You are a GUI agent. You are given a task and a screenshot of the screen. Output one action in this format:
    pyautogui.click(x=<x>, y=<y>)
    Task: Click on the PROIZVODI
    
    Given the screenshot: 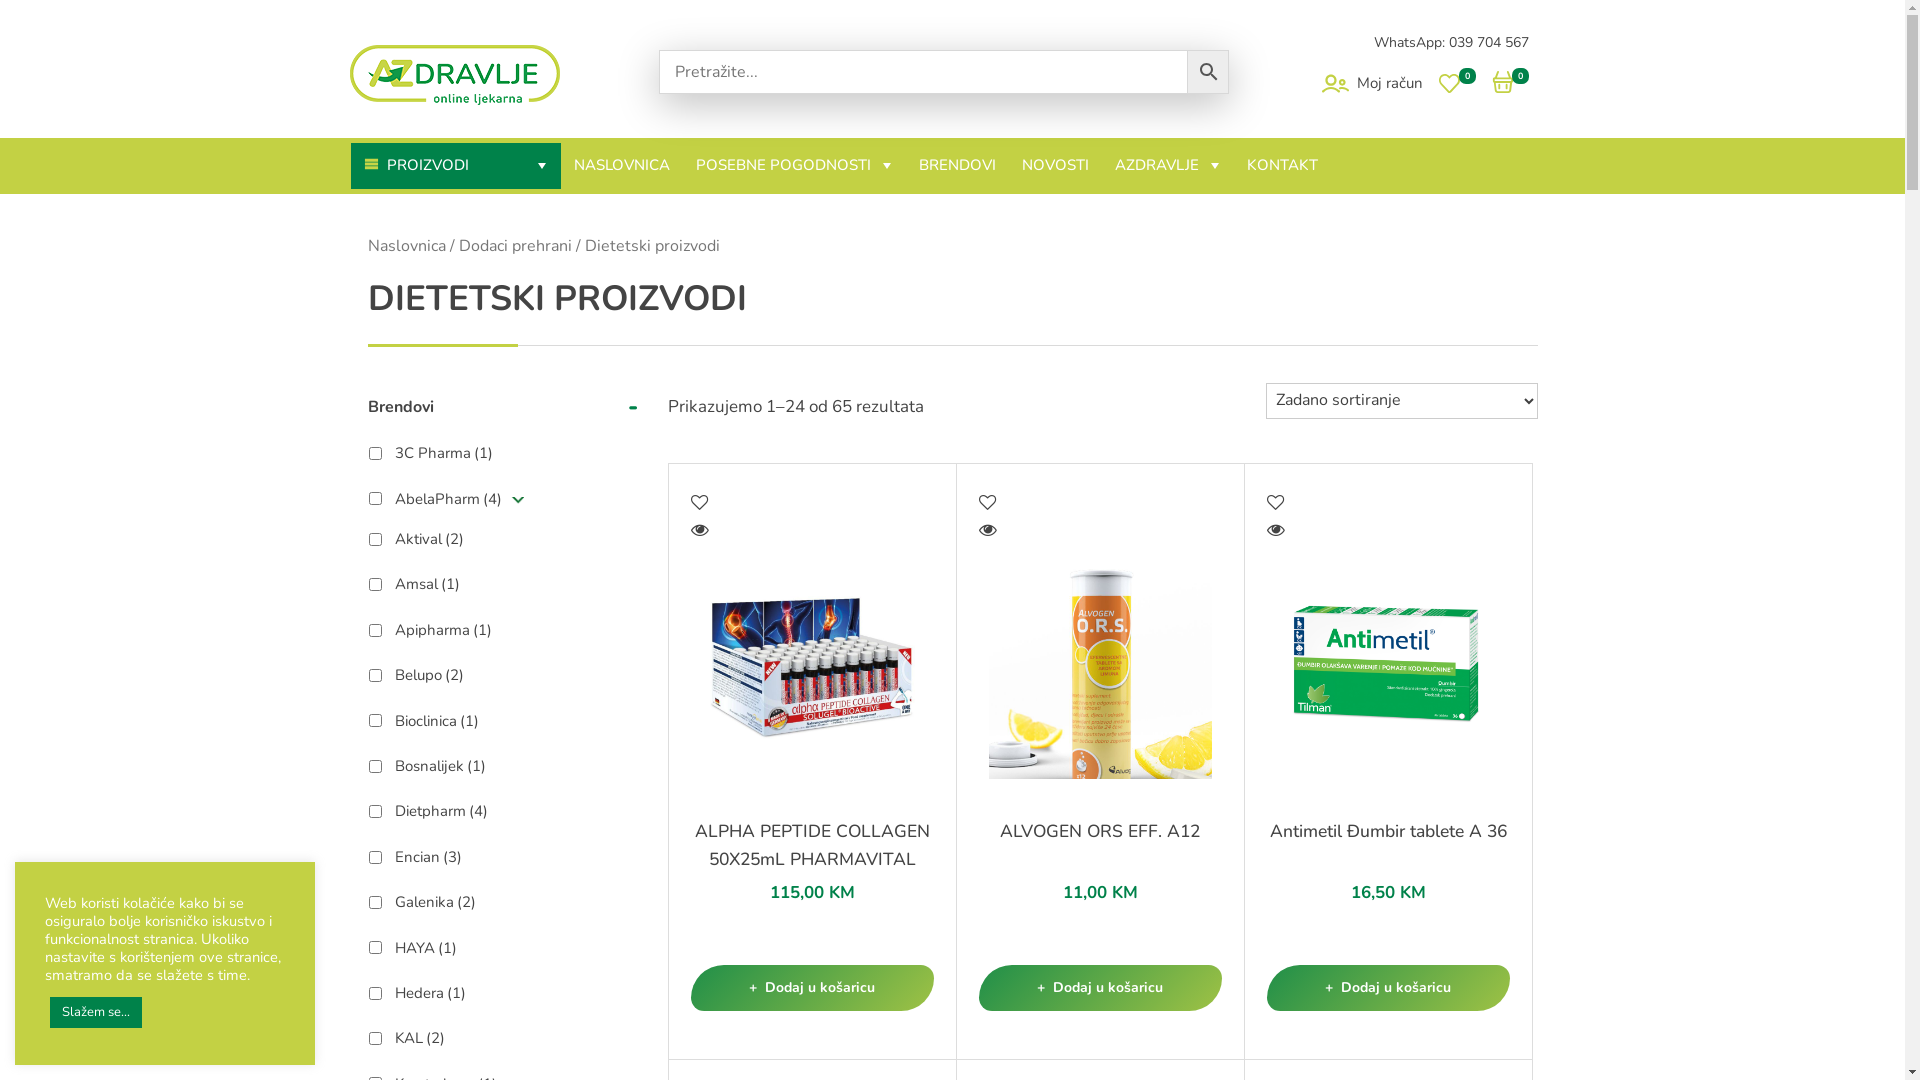 What is the action you would take?
    pyautogui.click(x=455, y=166)
    